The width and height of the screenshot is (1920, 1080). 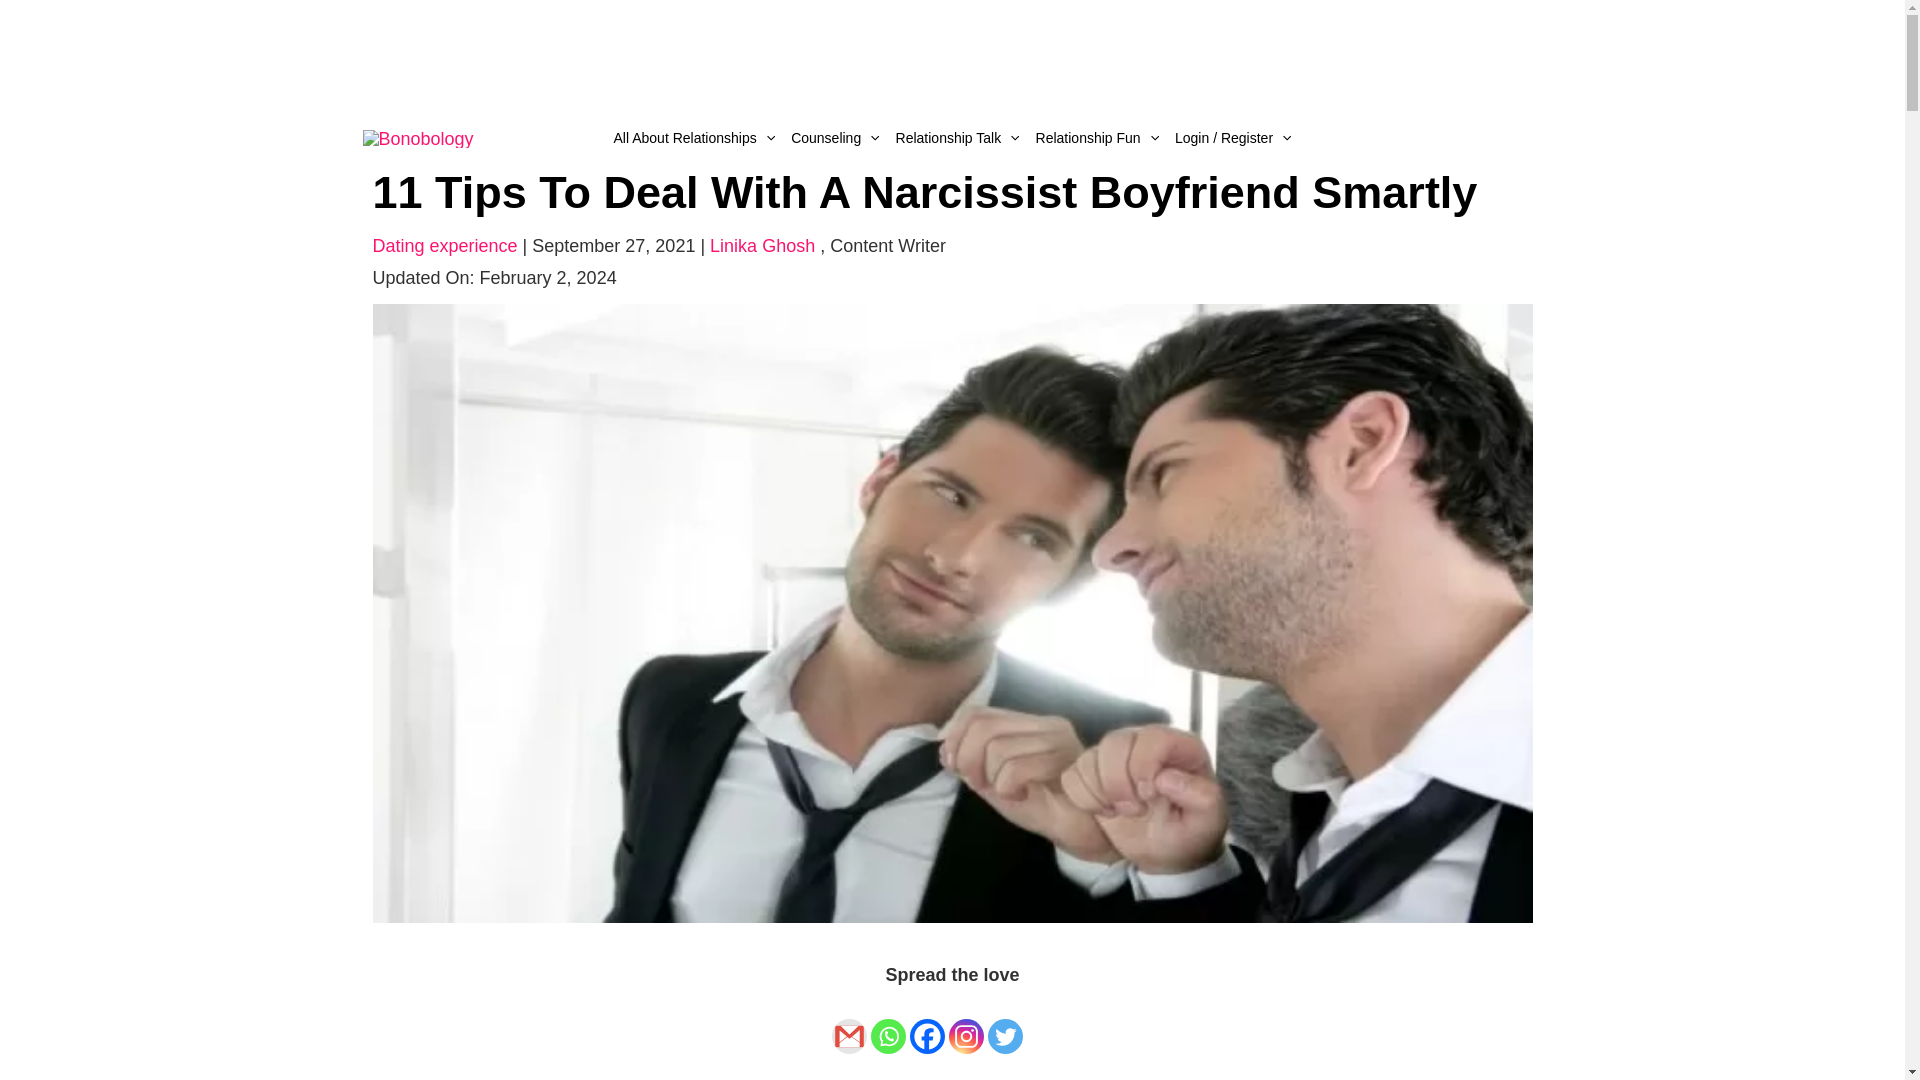 What do you see at coordinates (952, 612) in the screenshot?
I see `handsome-narcissistic-young-man-looking-mirror` at bounding box center [952, 612].